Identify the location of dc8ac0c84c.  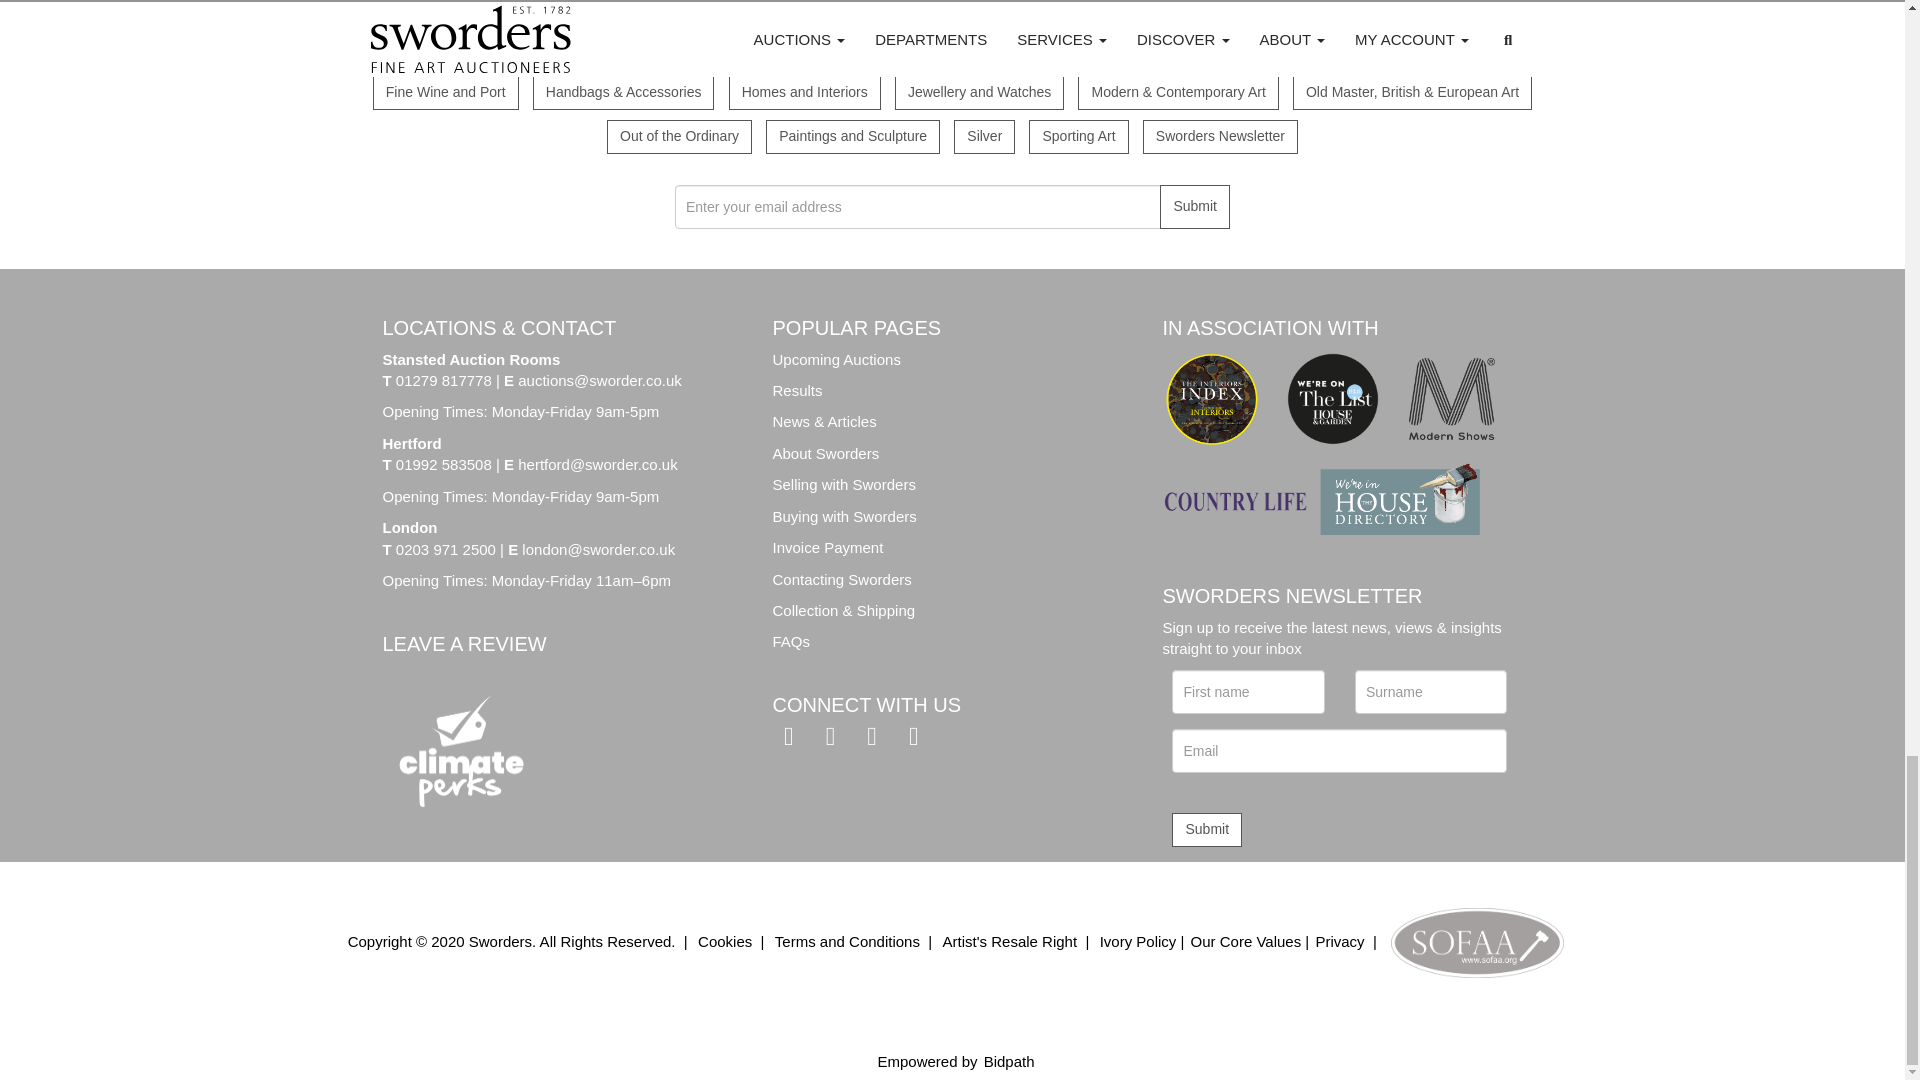
(840, 50).